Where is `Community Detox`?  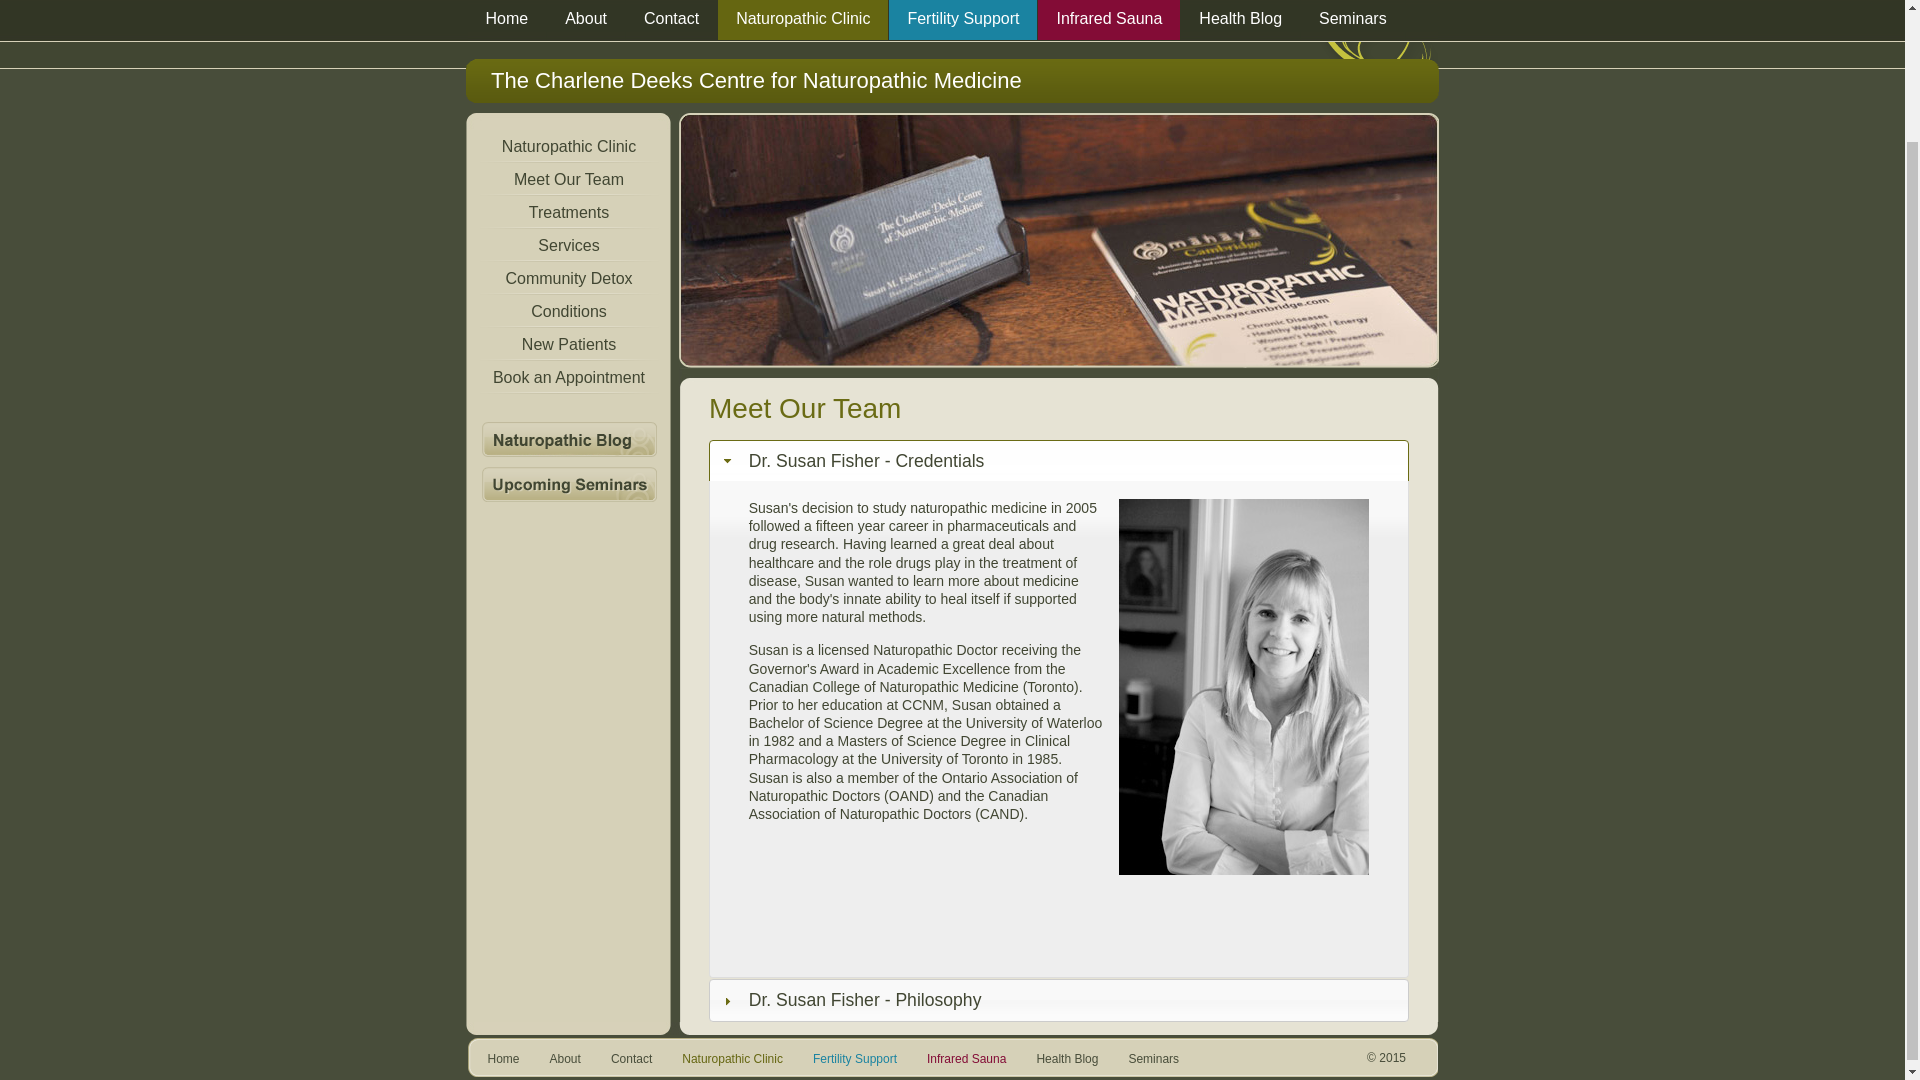 Community Detox is located at coordinates (568, 278).